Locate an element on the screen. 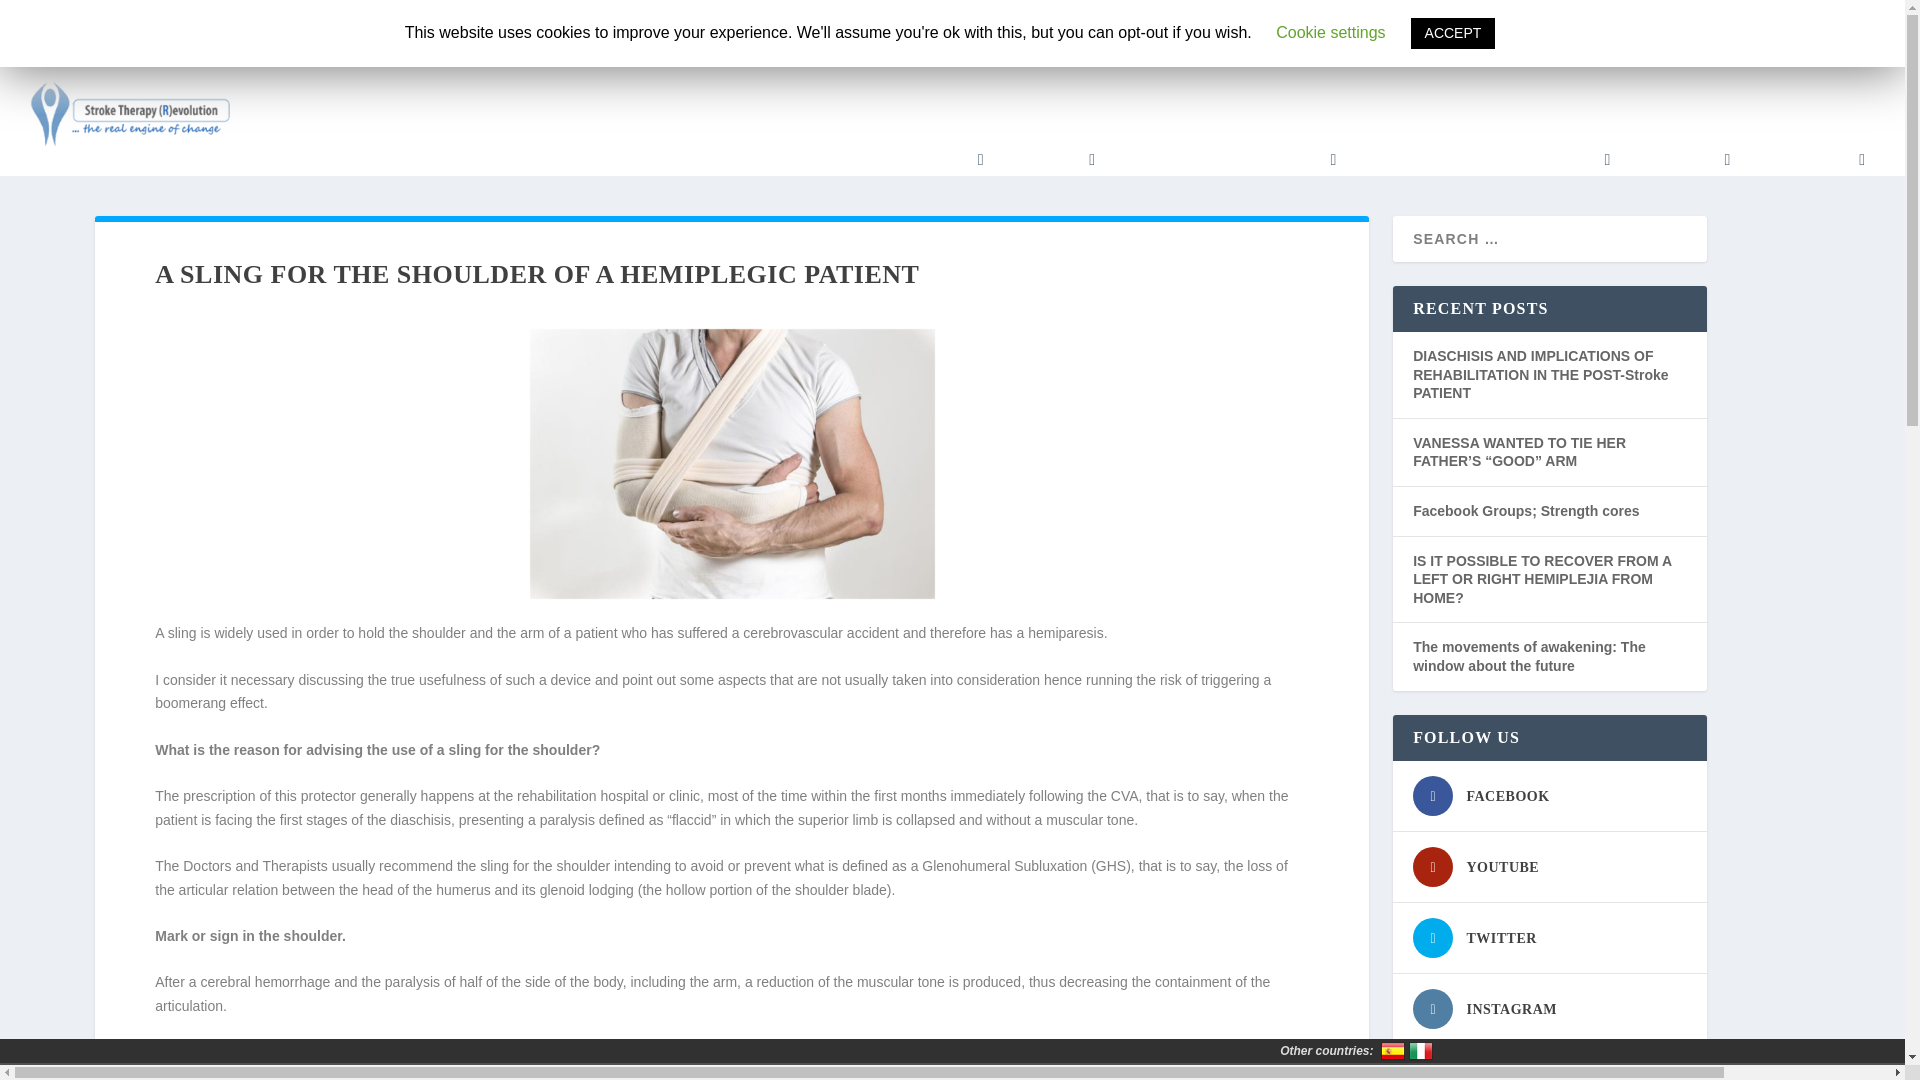 The height and width of the screenshot is (1080, 1920). Search for: is located at coordinates (1426, 24).